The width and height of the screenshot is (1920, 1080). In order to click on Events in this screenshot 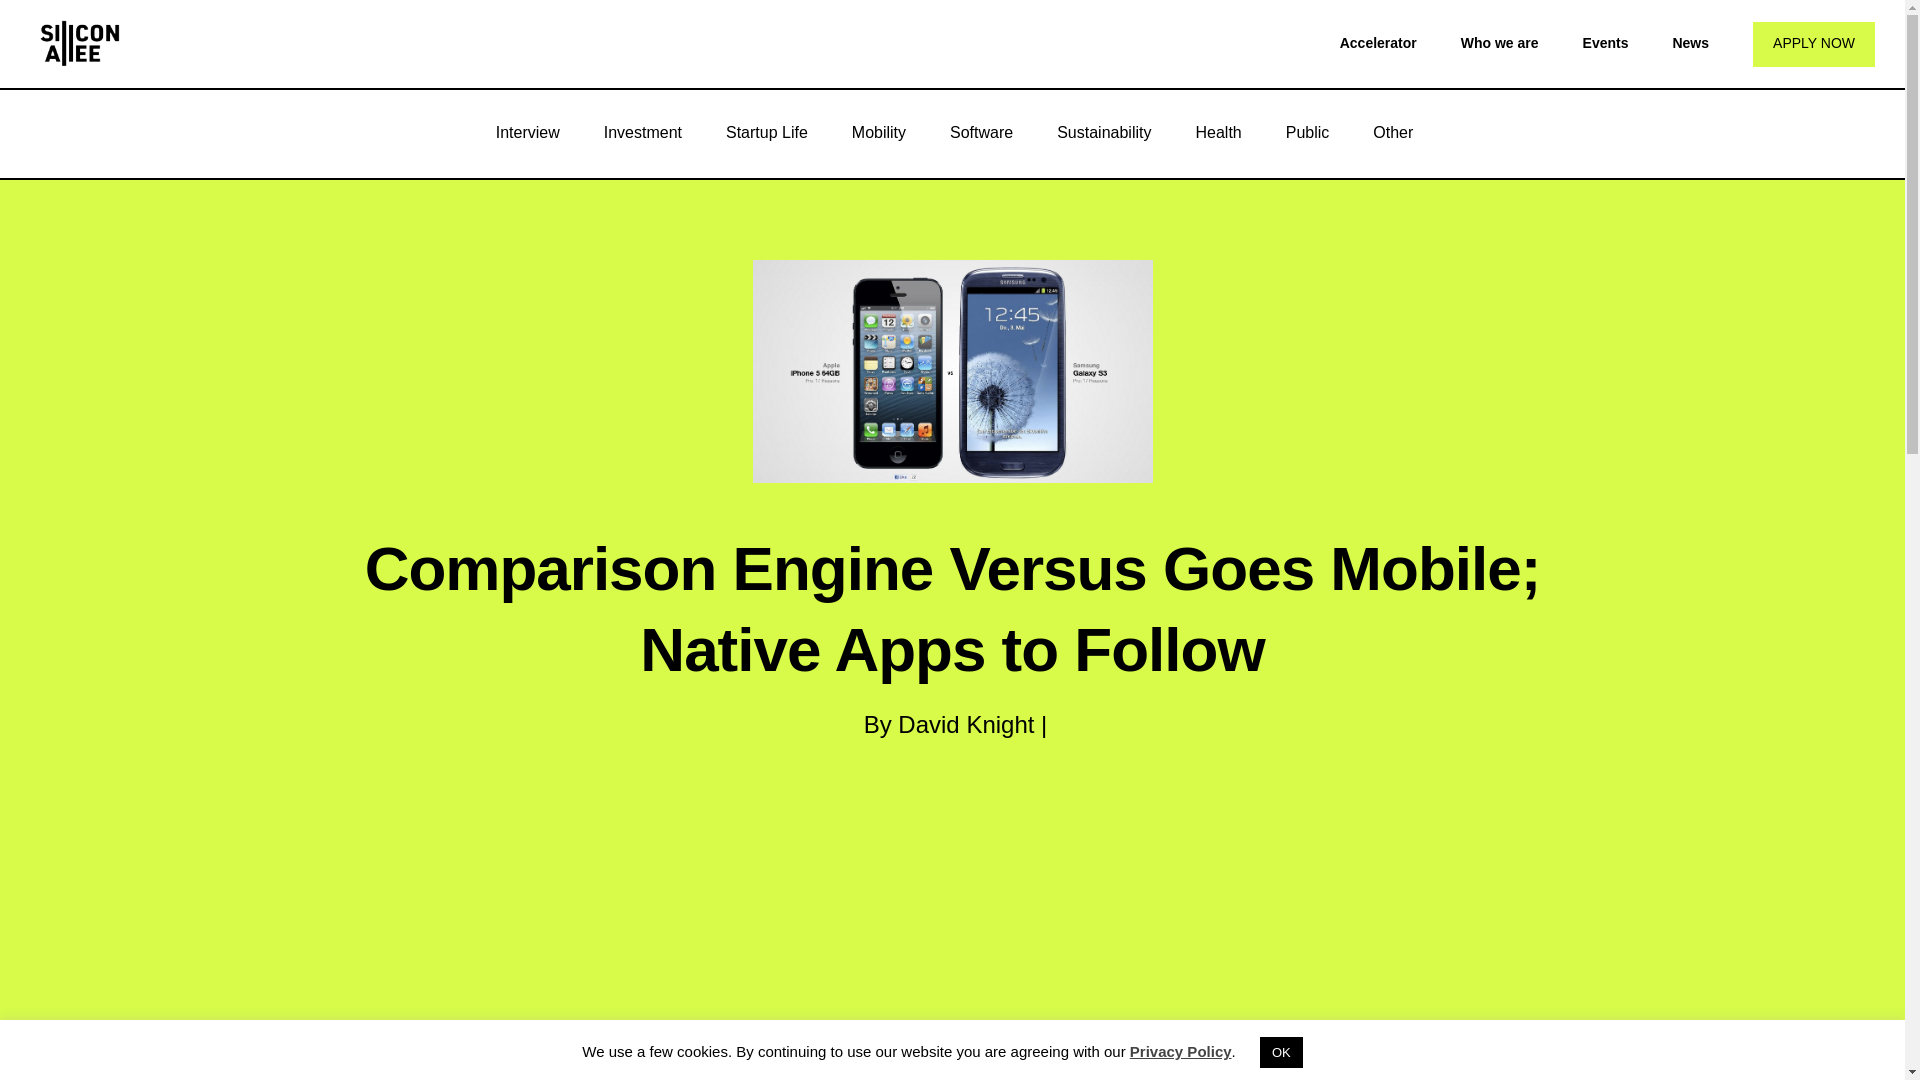, I will do `click(1605, 42)`.